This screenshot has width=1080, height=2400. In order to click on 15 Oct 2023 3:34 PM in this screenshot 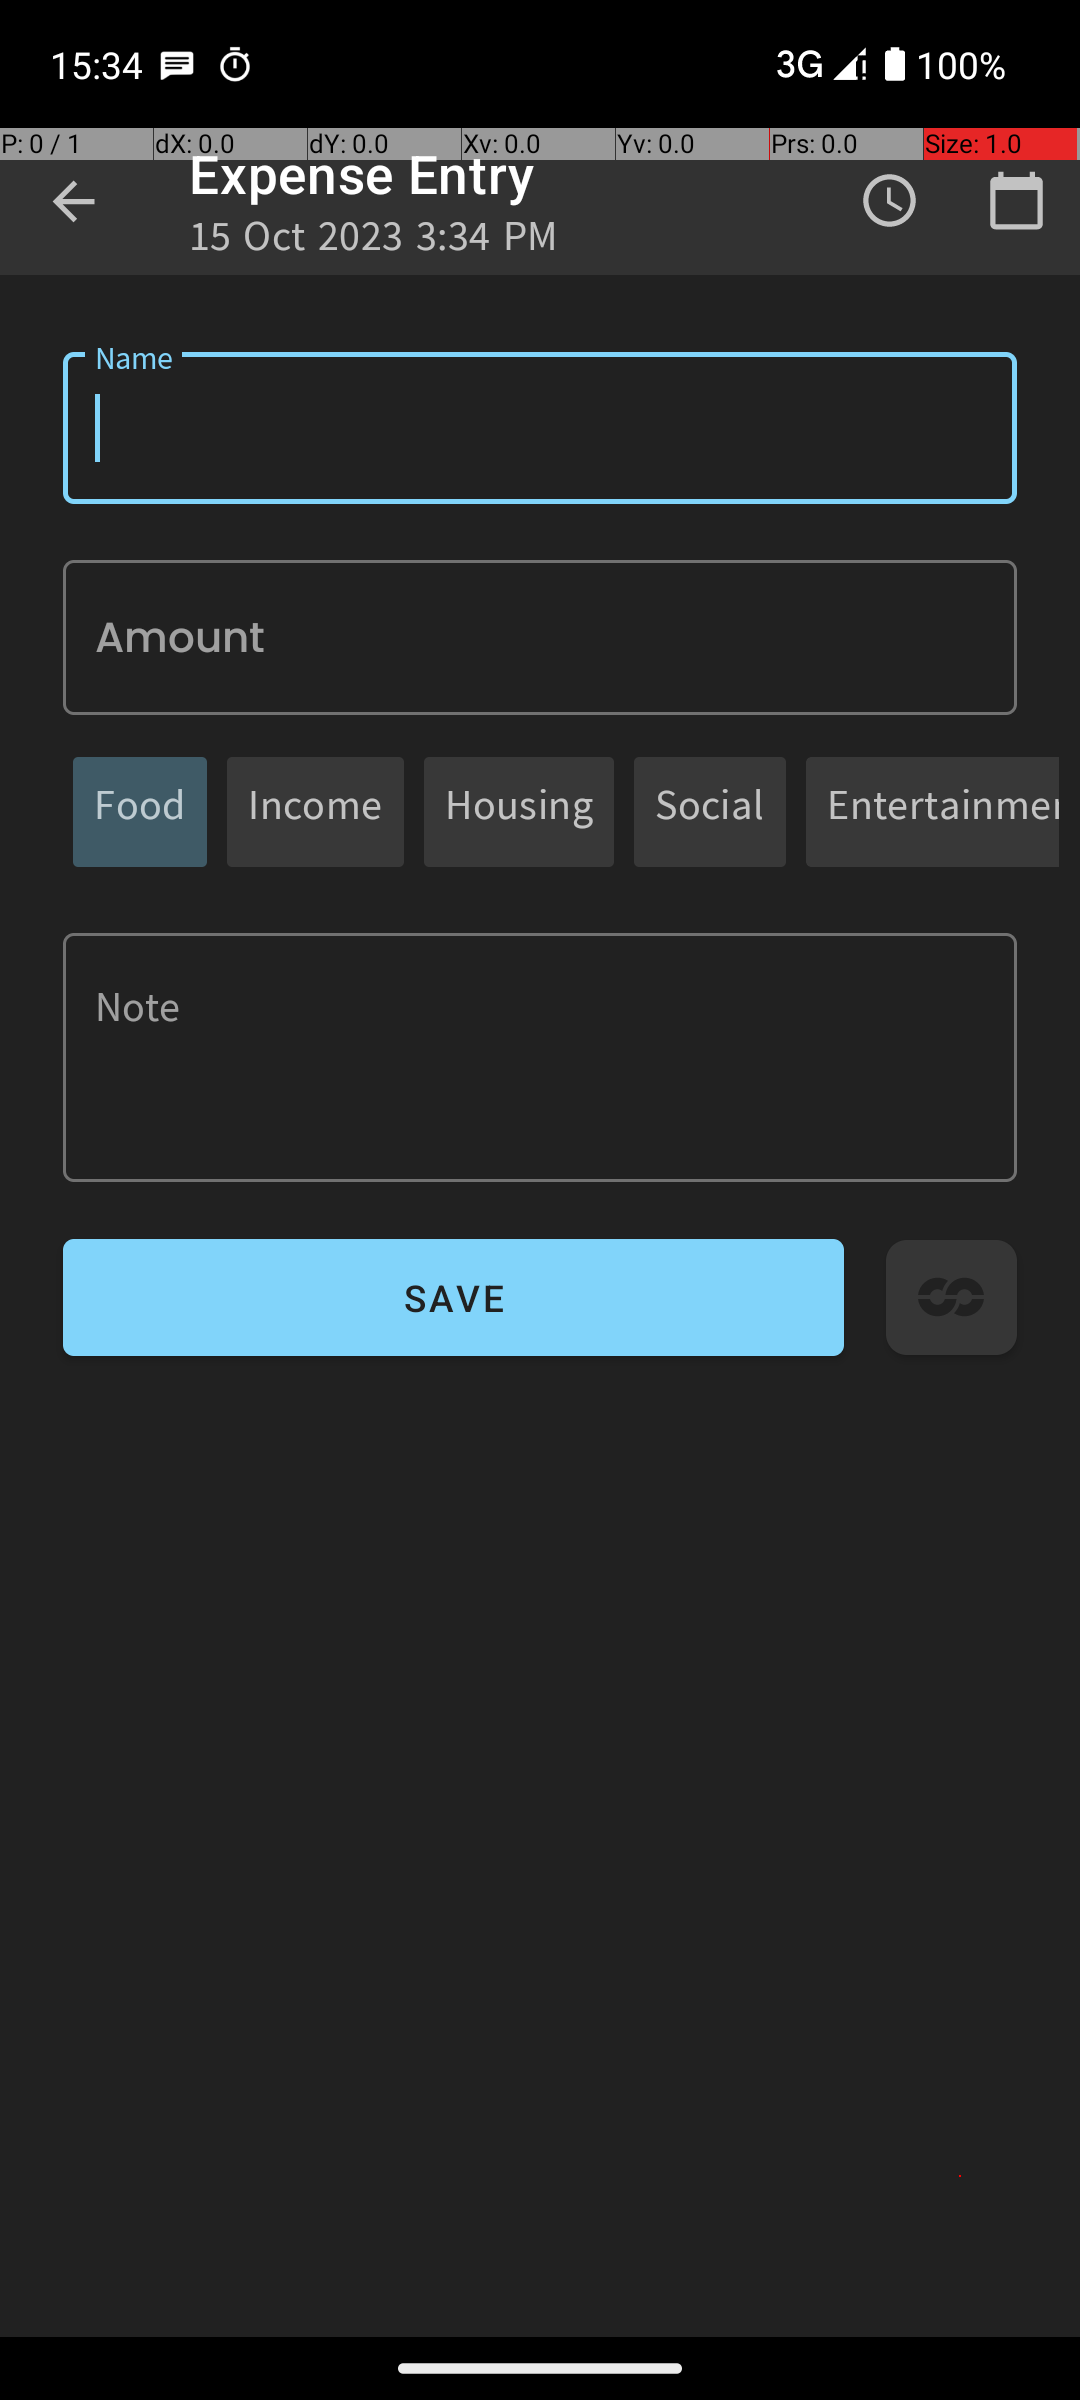, I will do `click(374, 242)`.